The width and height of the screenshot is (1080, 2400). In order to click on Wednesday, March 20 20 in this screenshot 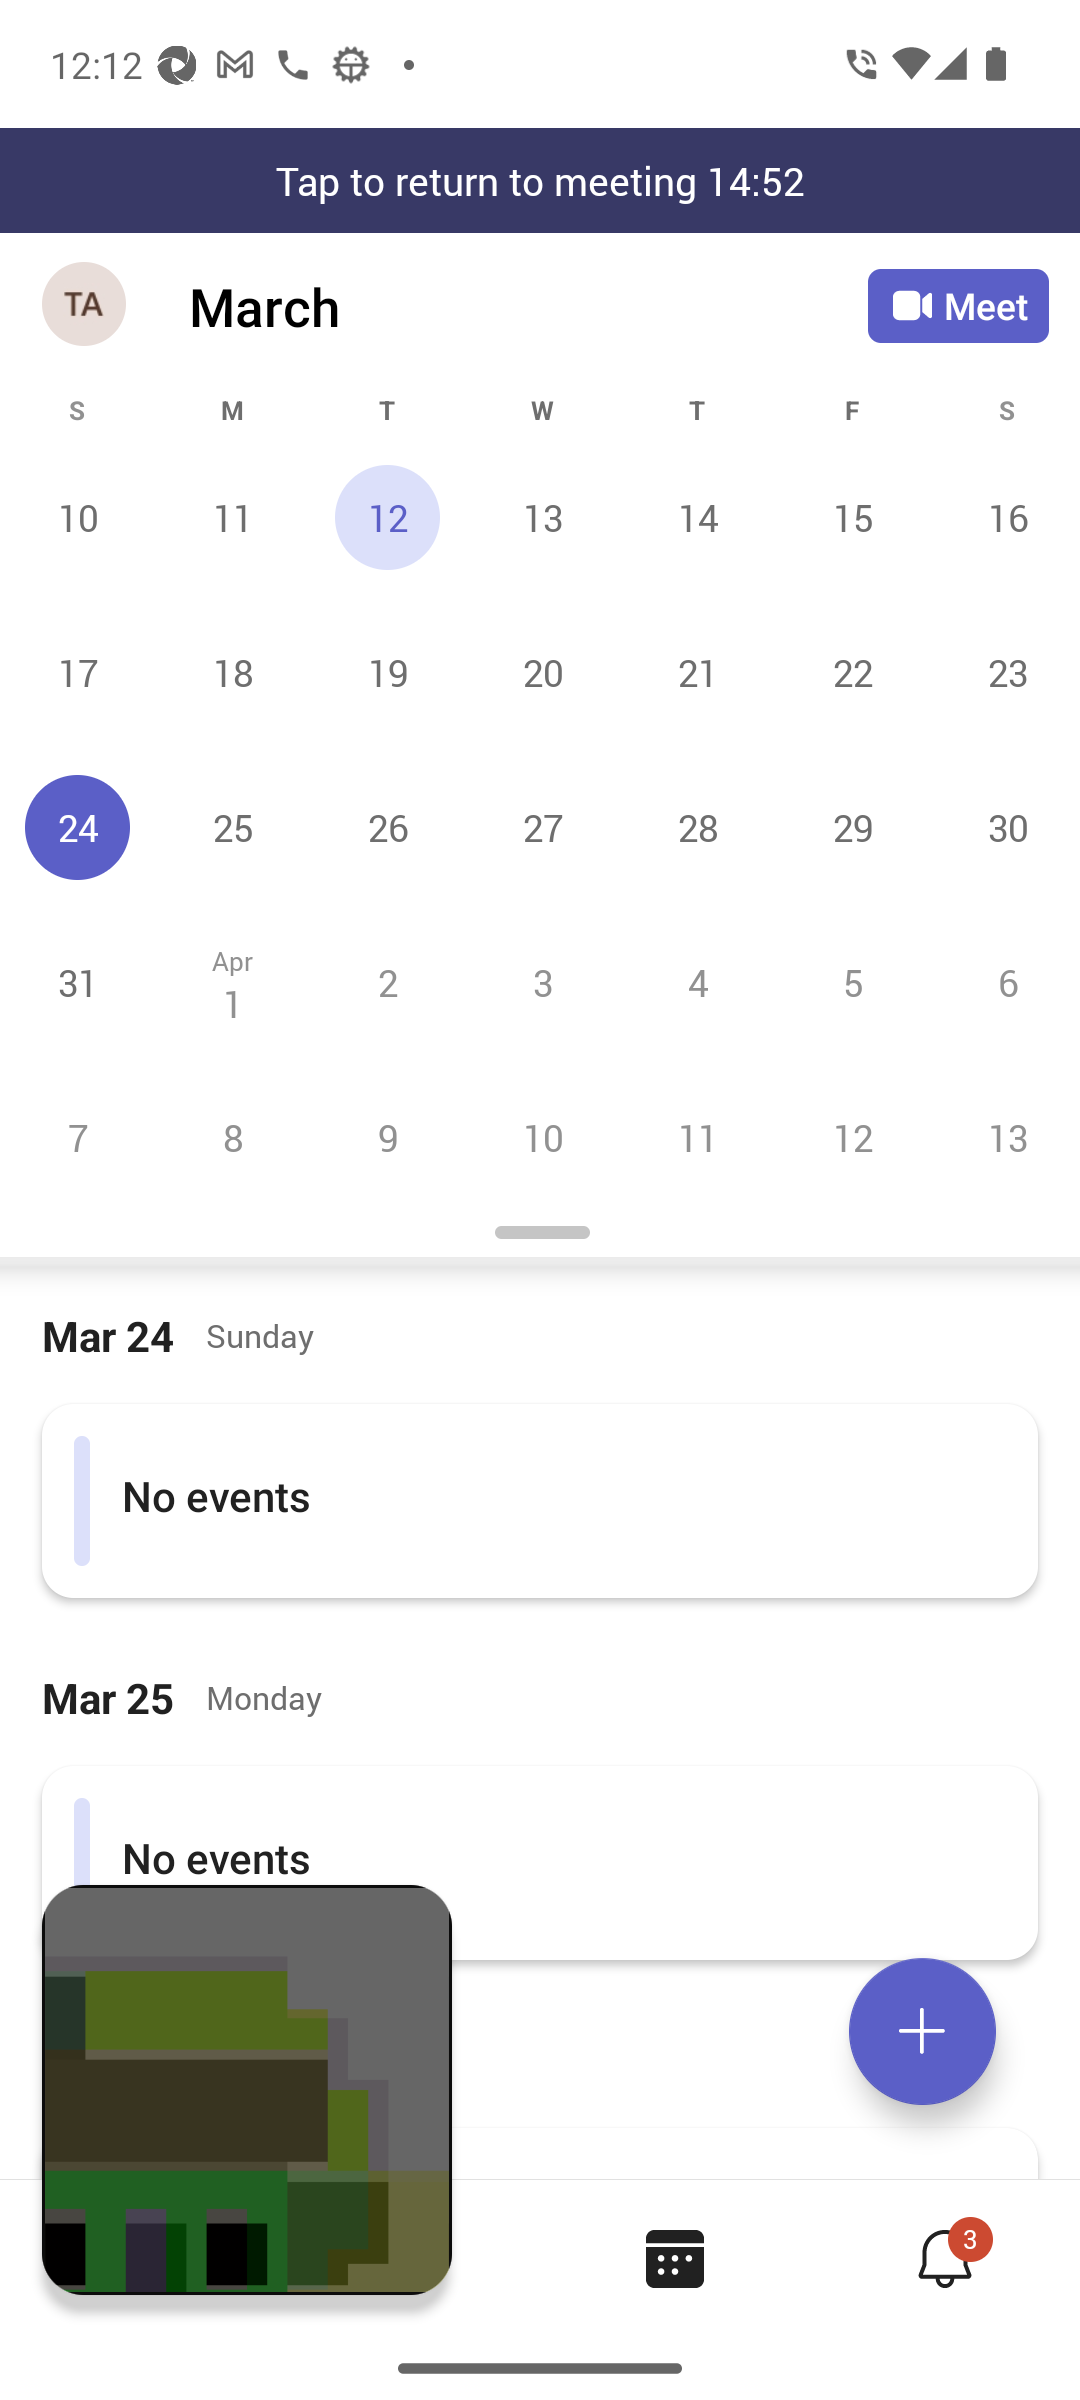, I will do `click(542, 672)`.